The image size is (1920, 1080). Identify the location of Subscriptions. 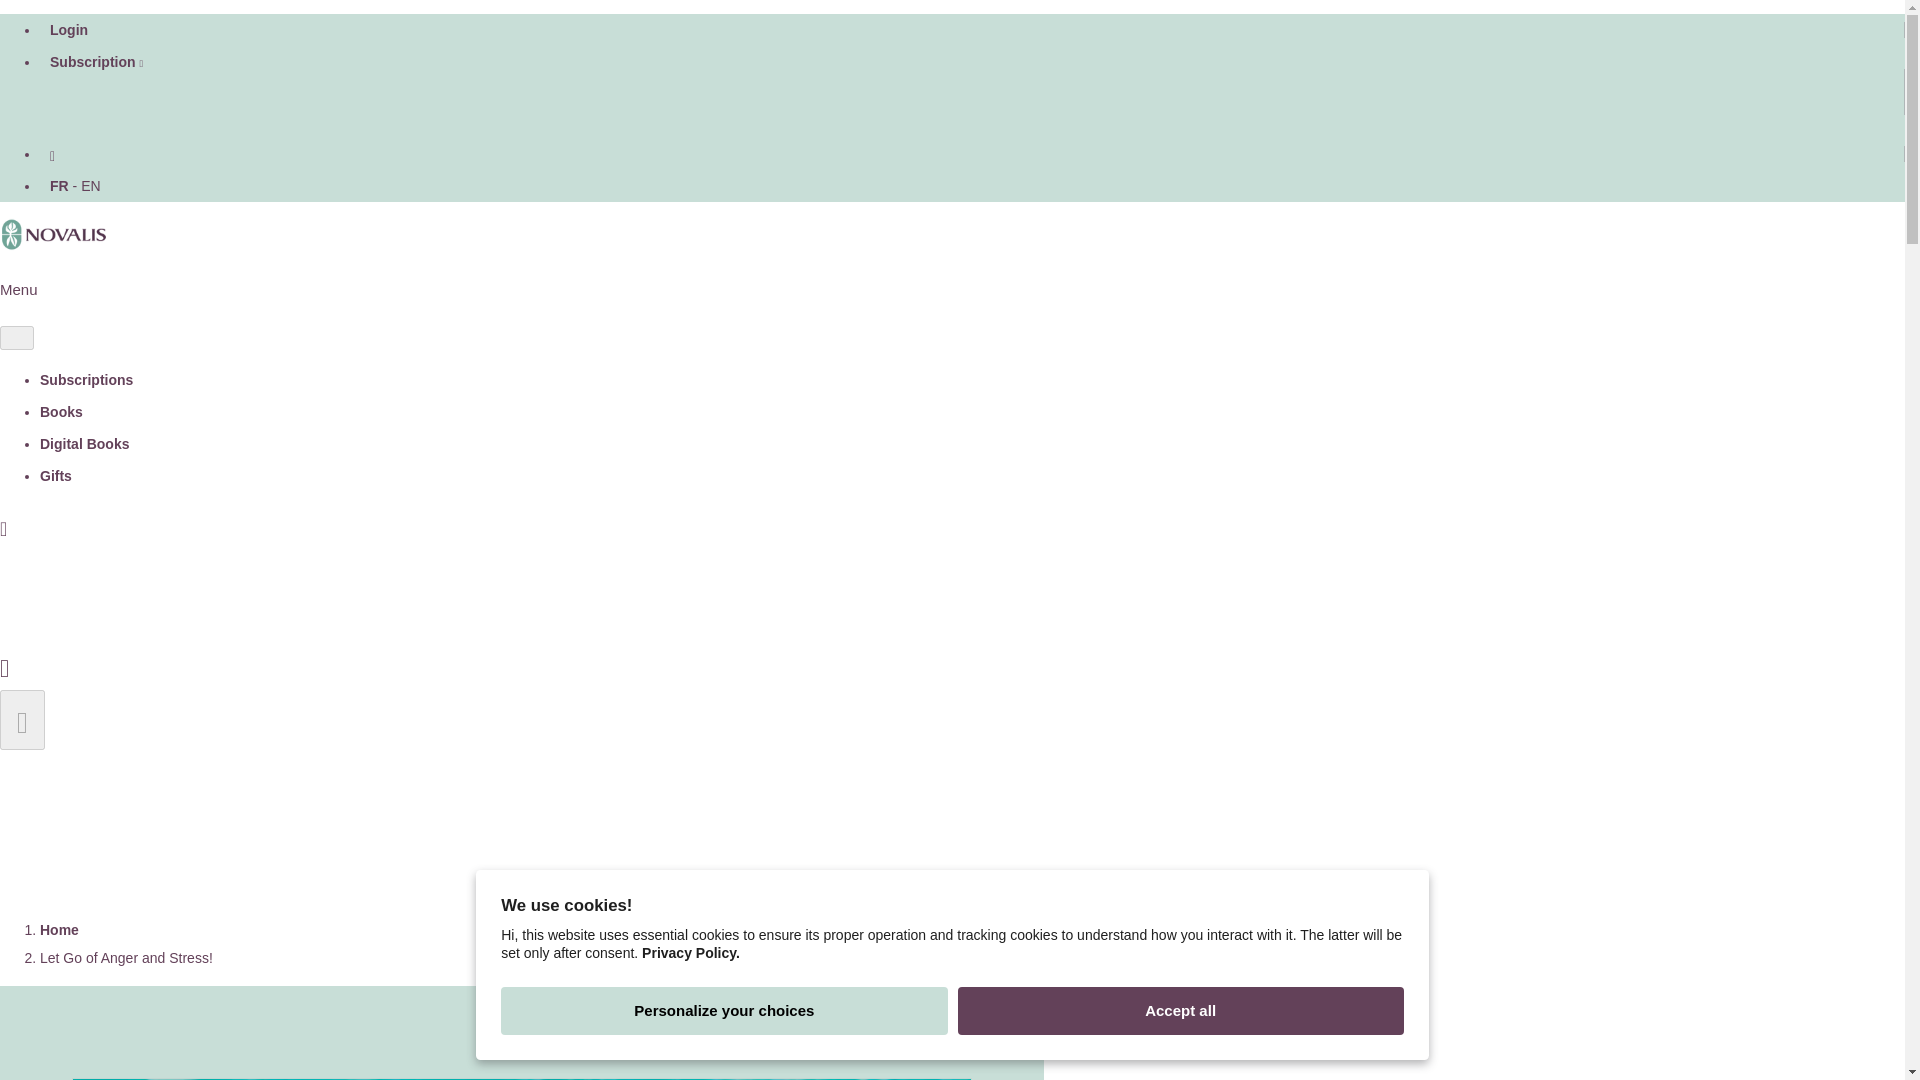
(86, 380).